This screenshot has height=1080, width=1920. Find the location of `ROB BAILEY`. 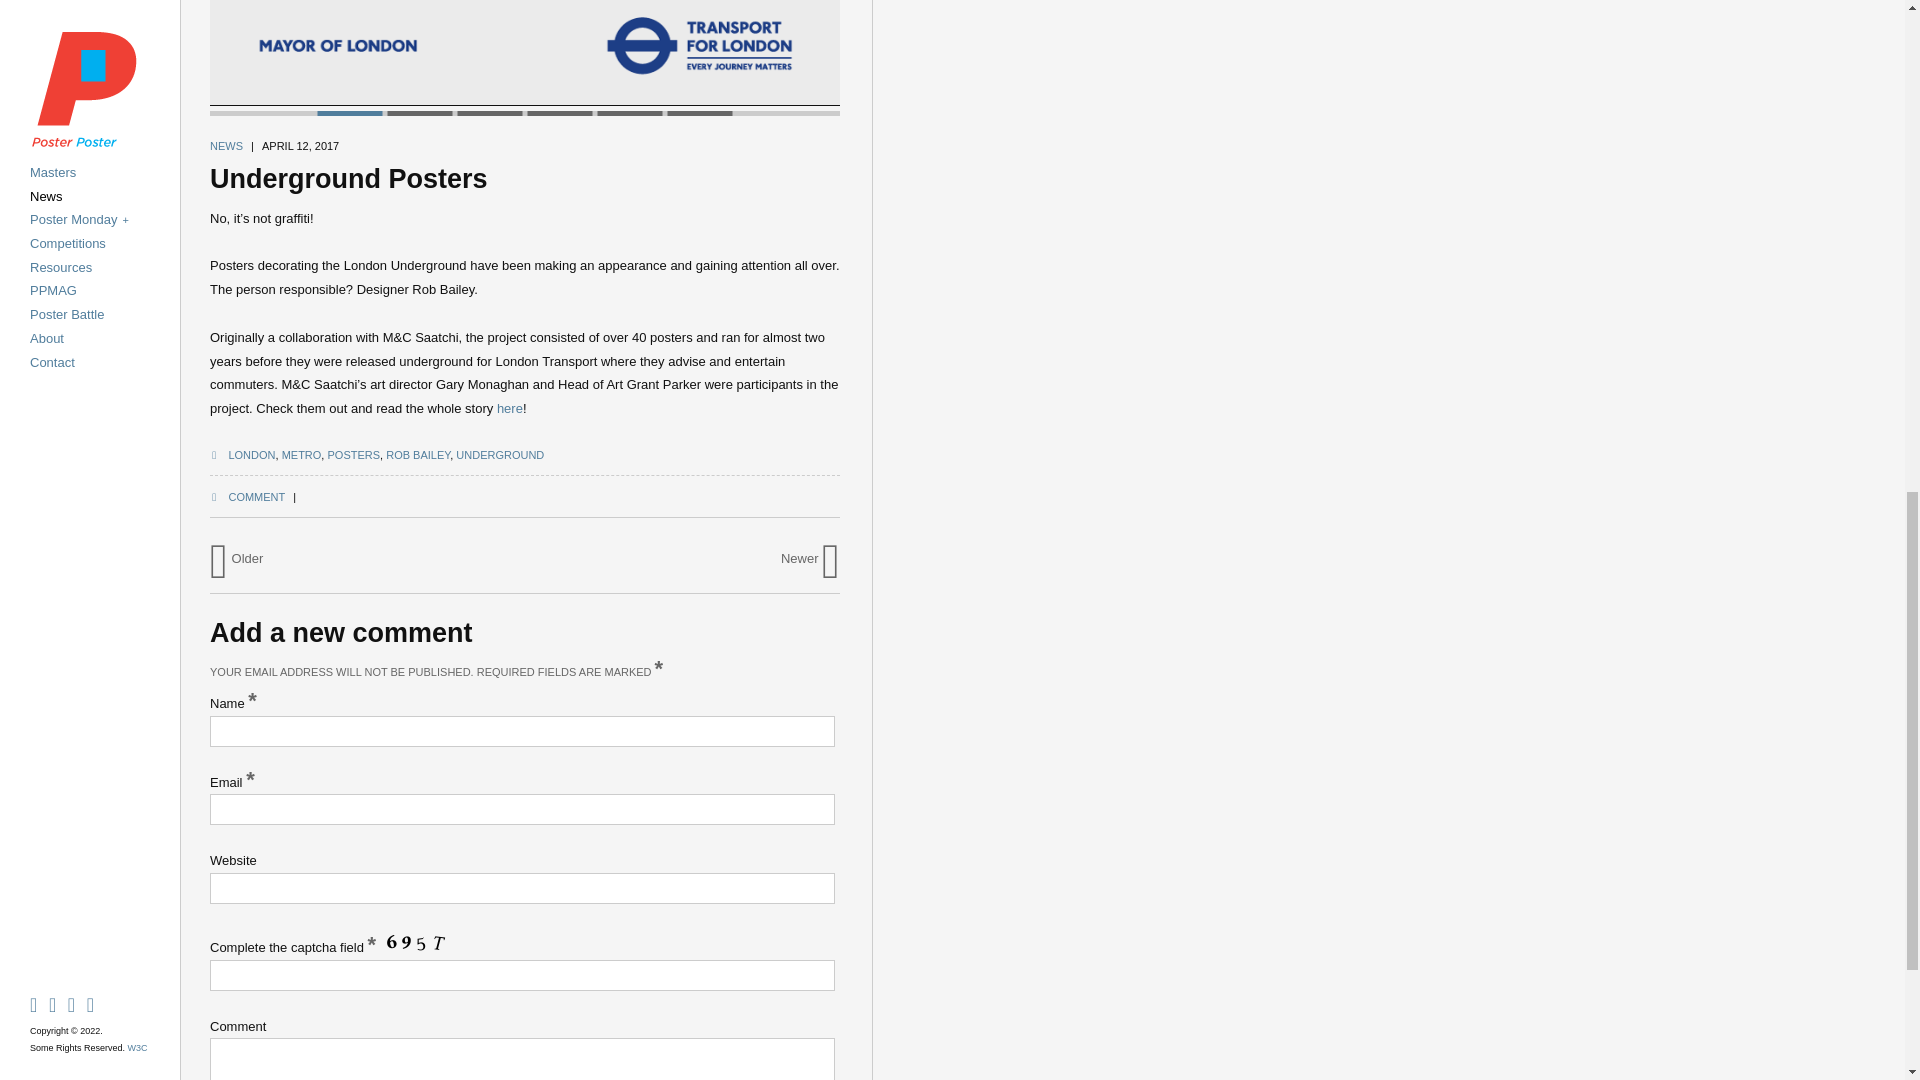

ROB BAILEY is located at coordinates (417, 455).